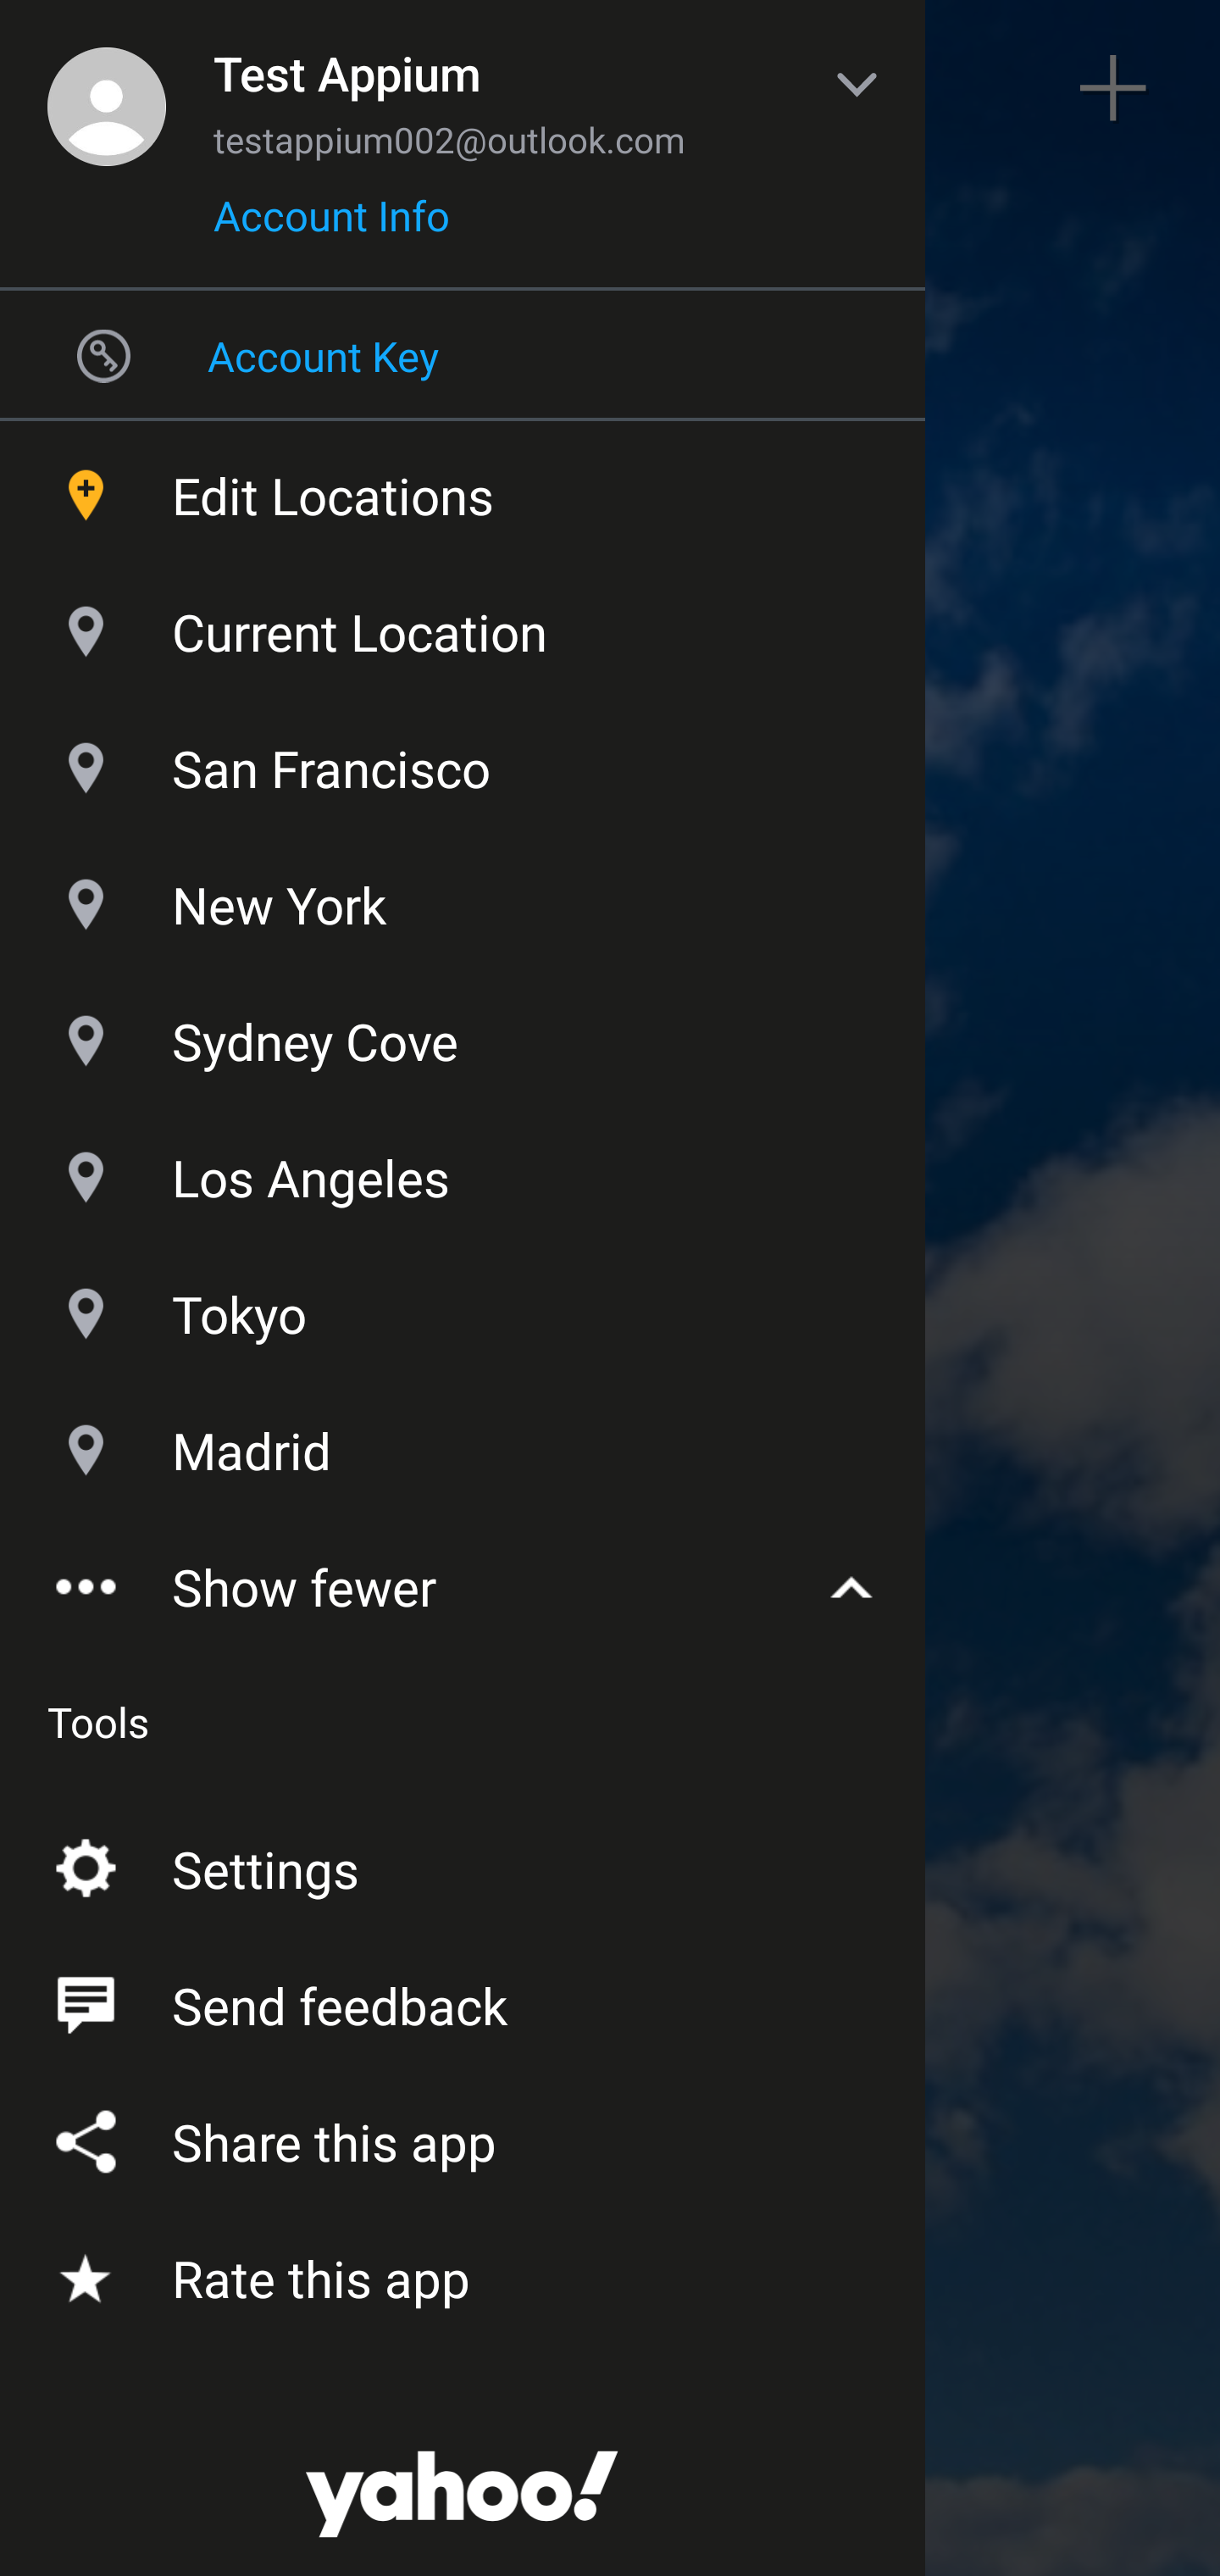  Describe the element at coordinates (331, 226) in the screenshot. I see `Account Info` at that location.